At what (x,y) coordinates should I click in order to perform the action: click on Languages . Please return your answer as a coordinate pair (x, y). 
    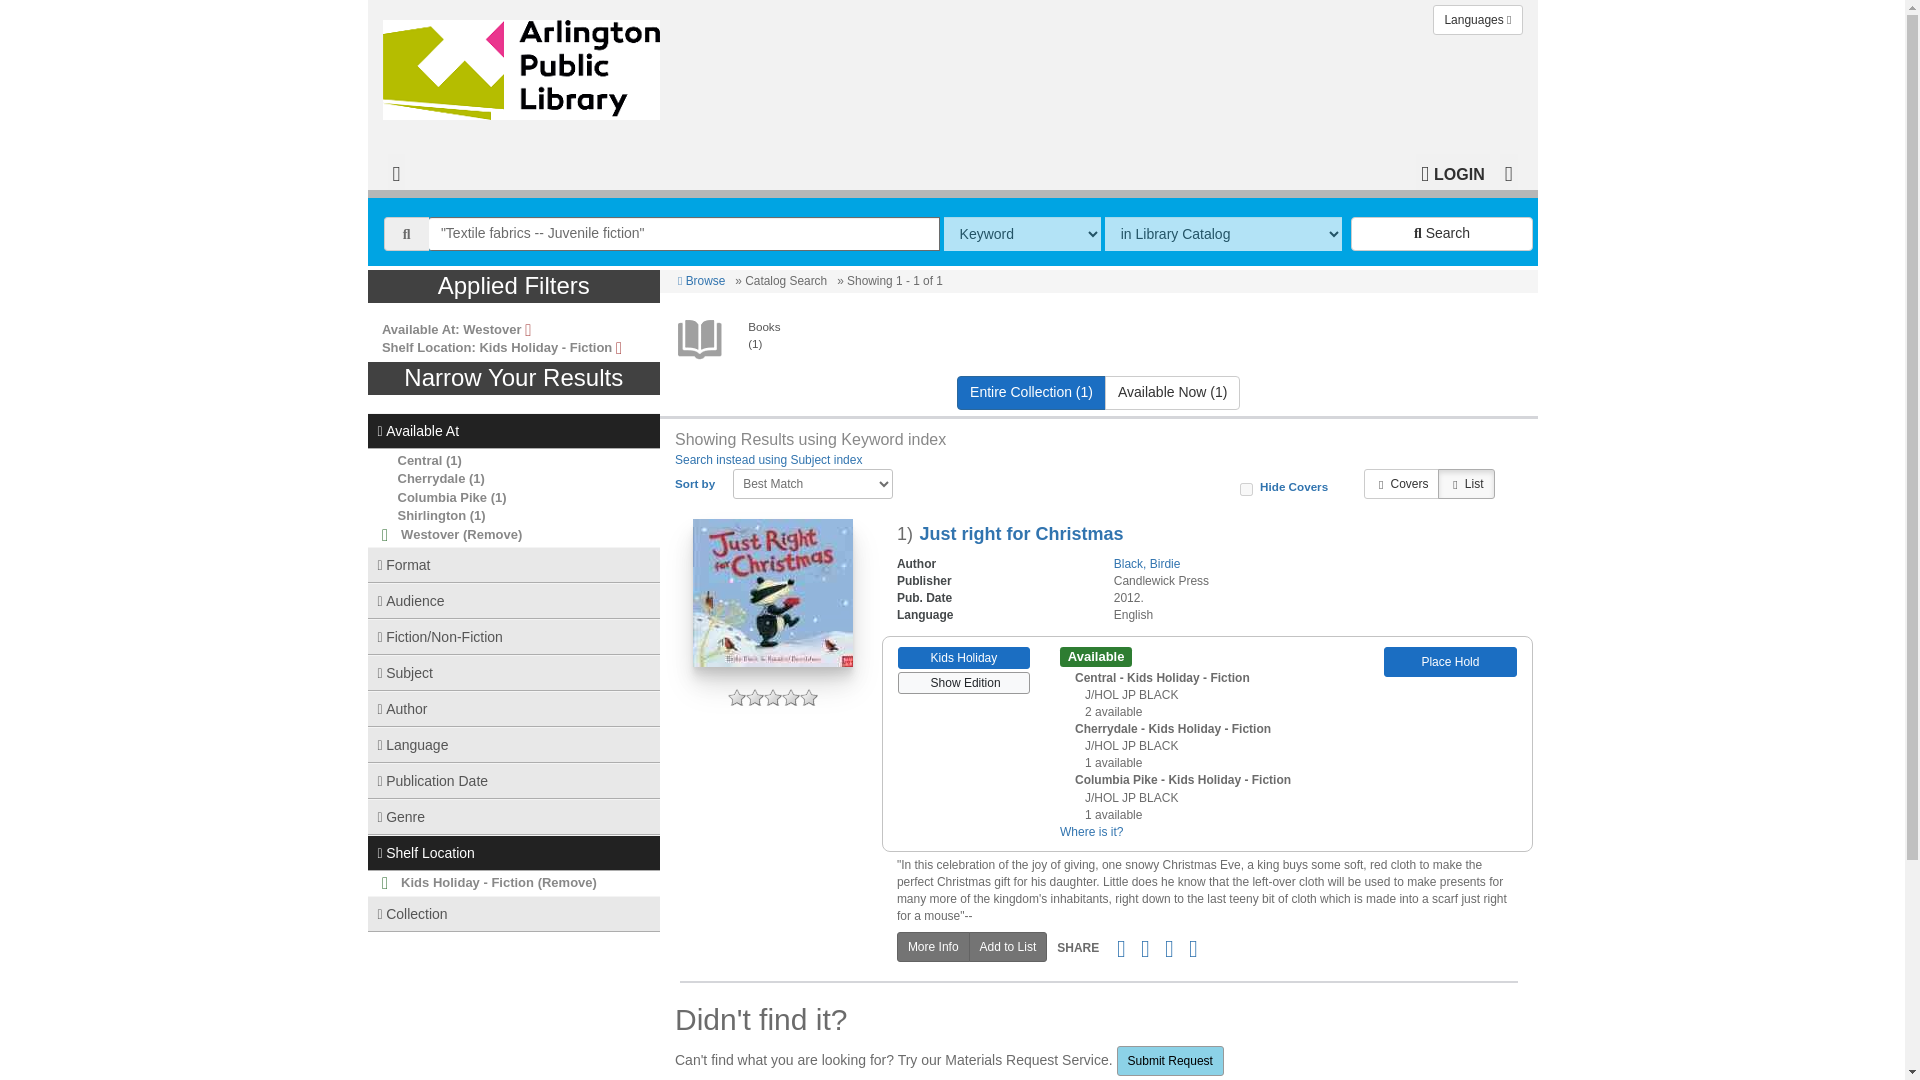
    Looking at the image, I should click on (1477, 20).